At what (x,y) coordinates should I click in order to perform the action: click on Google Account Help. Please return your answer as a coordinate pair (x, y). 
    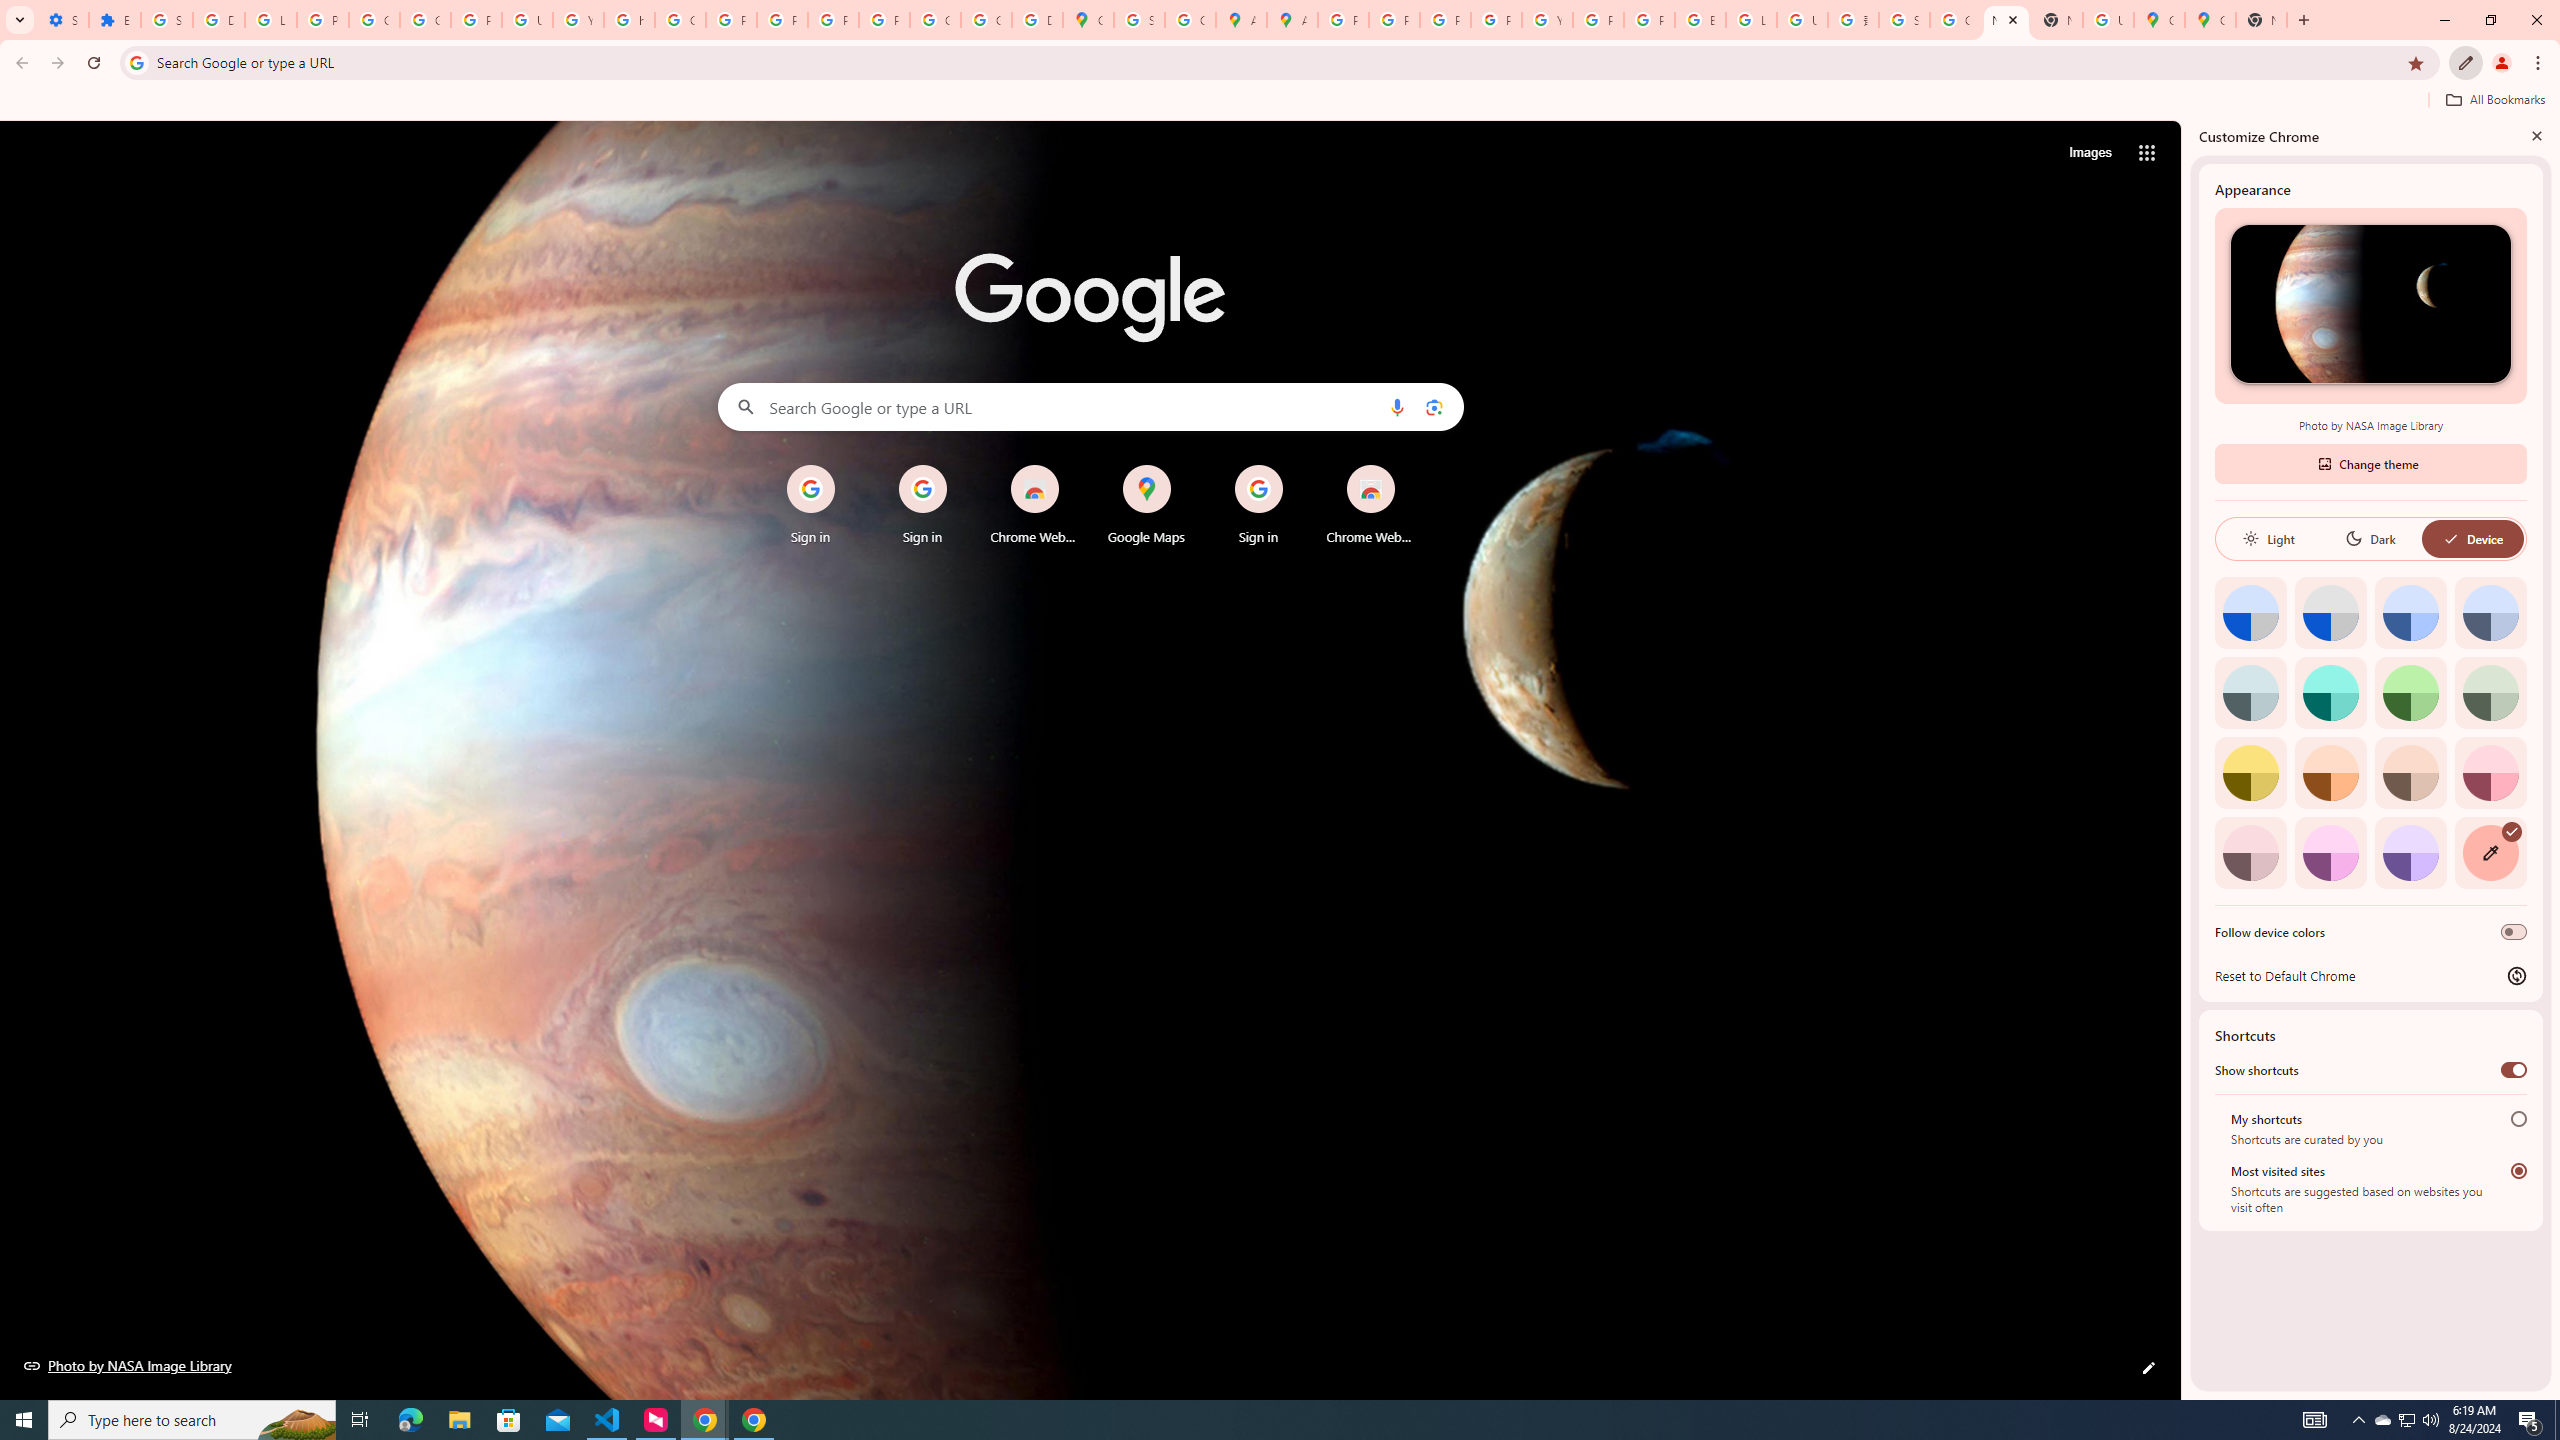
    Looking at the image, I should click on (374, 20).